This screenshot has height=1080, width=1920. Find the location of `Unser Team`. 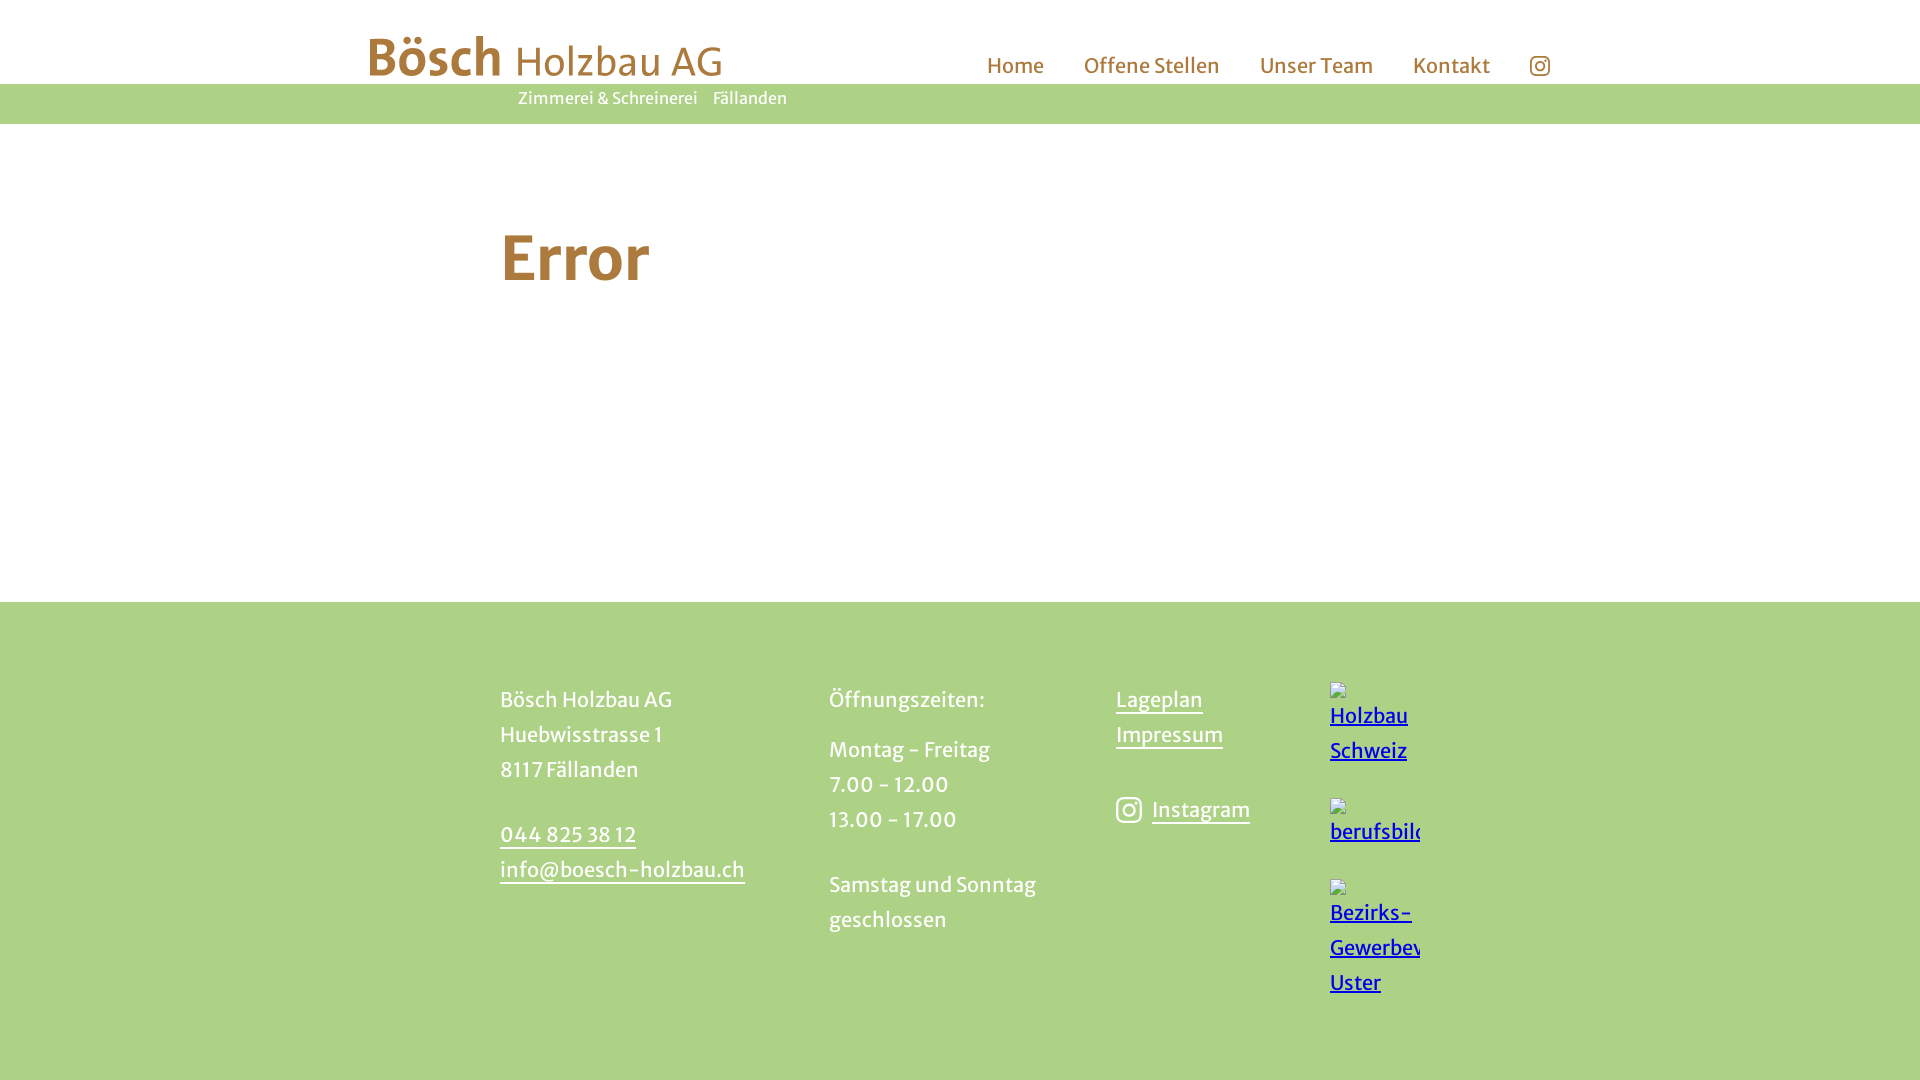

Unser Team is located at coordinates (1316, 66).